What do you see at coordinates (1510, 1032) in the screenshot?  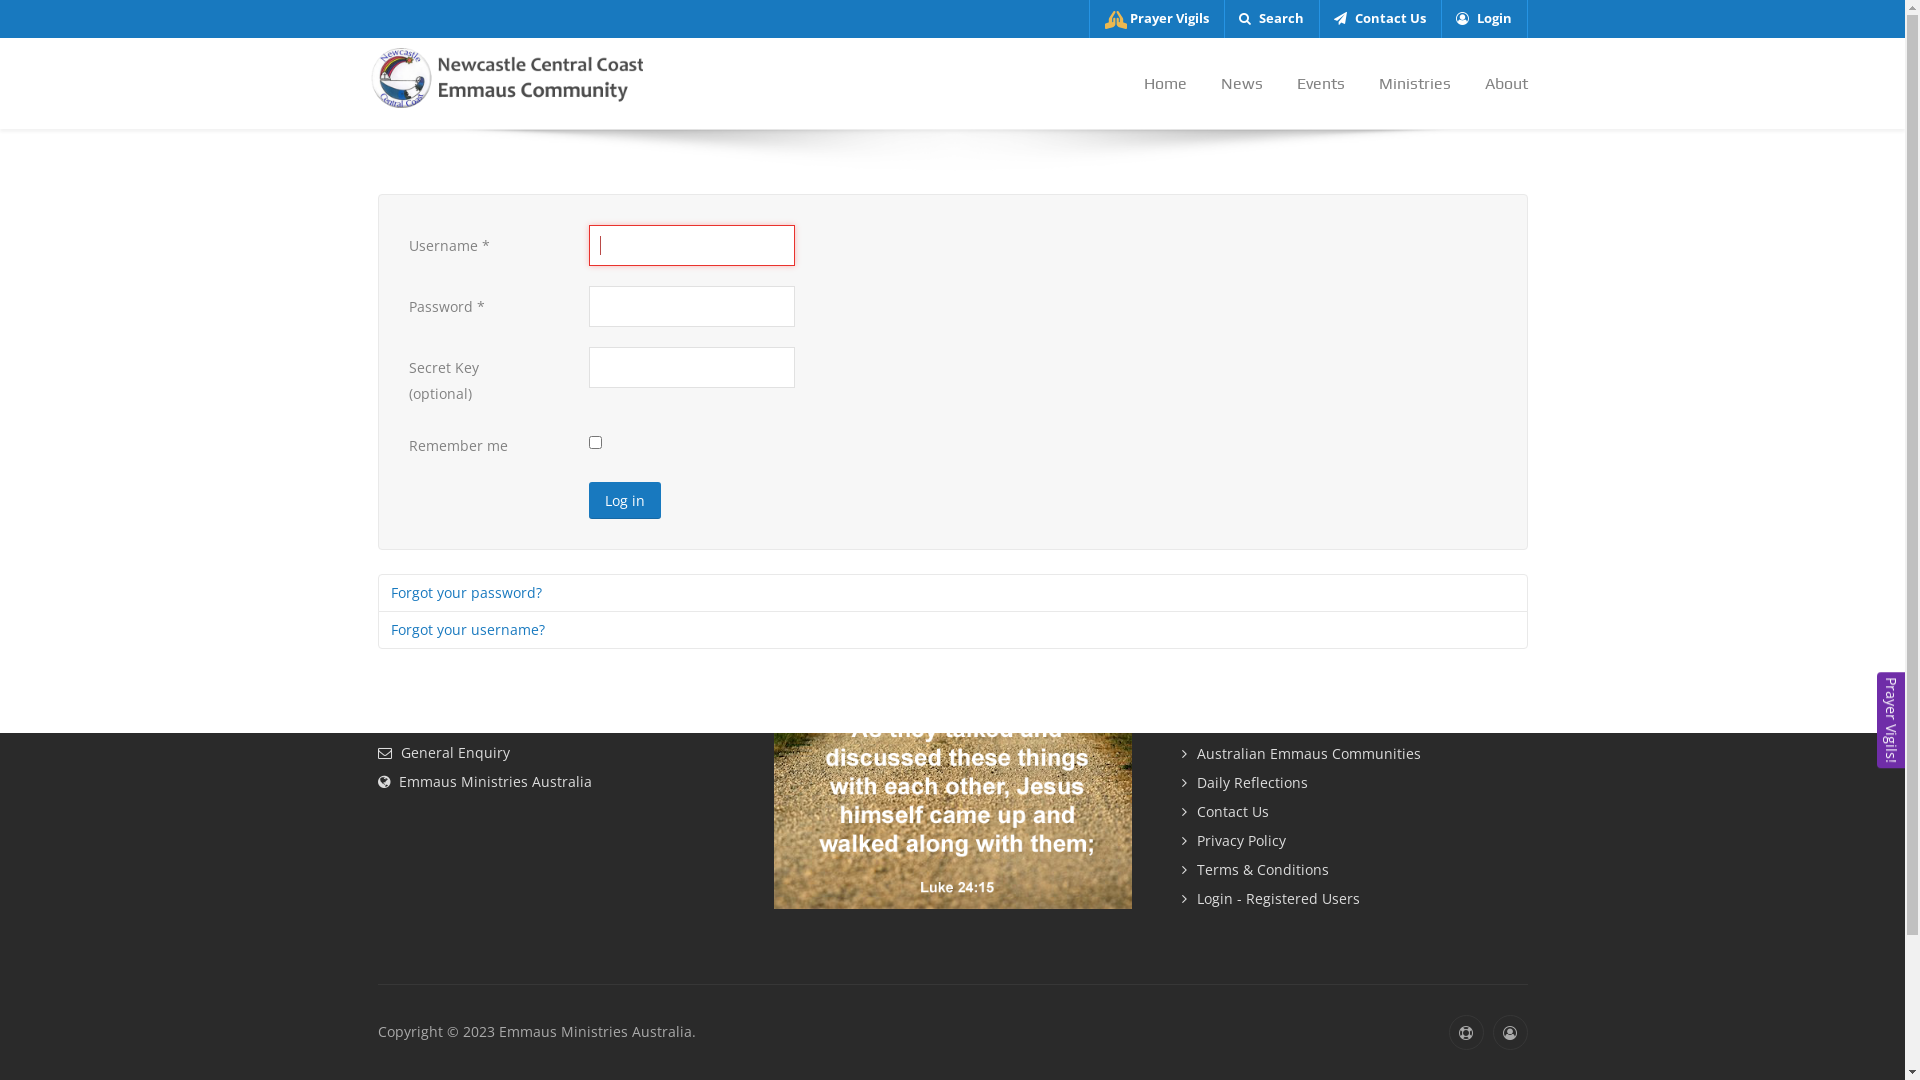 I see `Login - Registered Users` at bounding box center [1510, 1032].